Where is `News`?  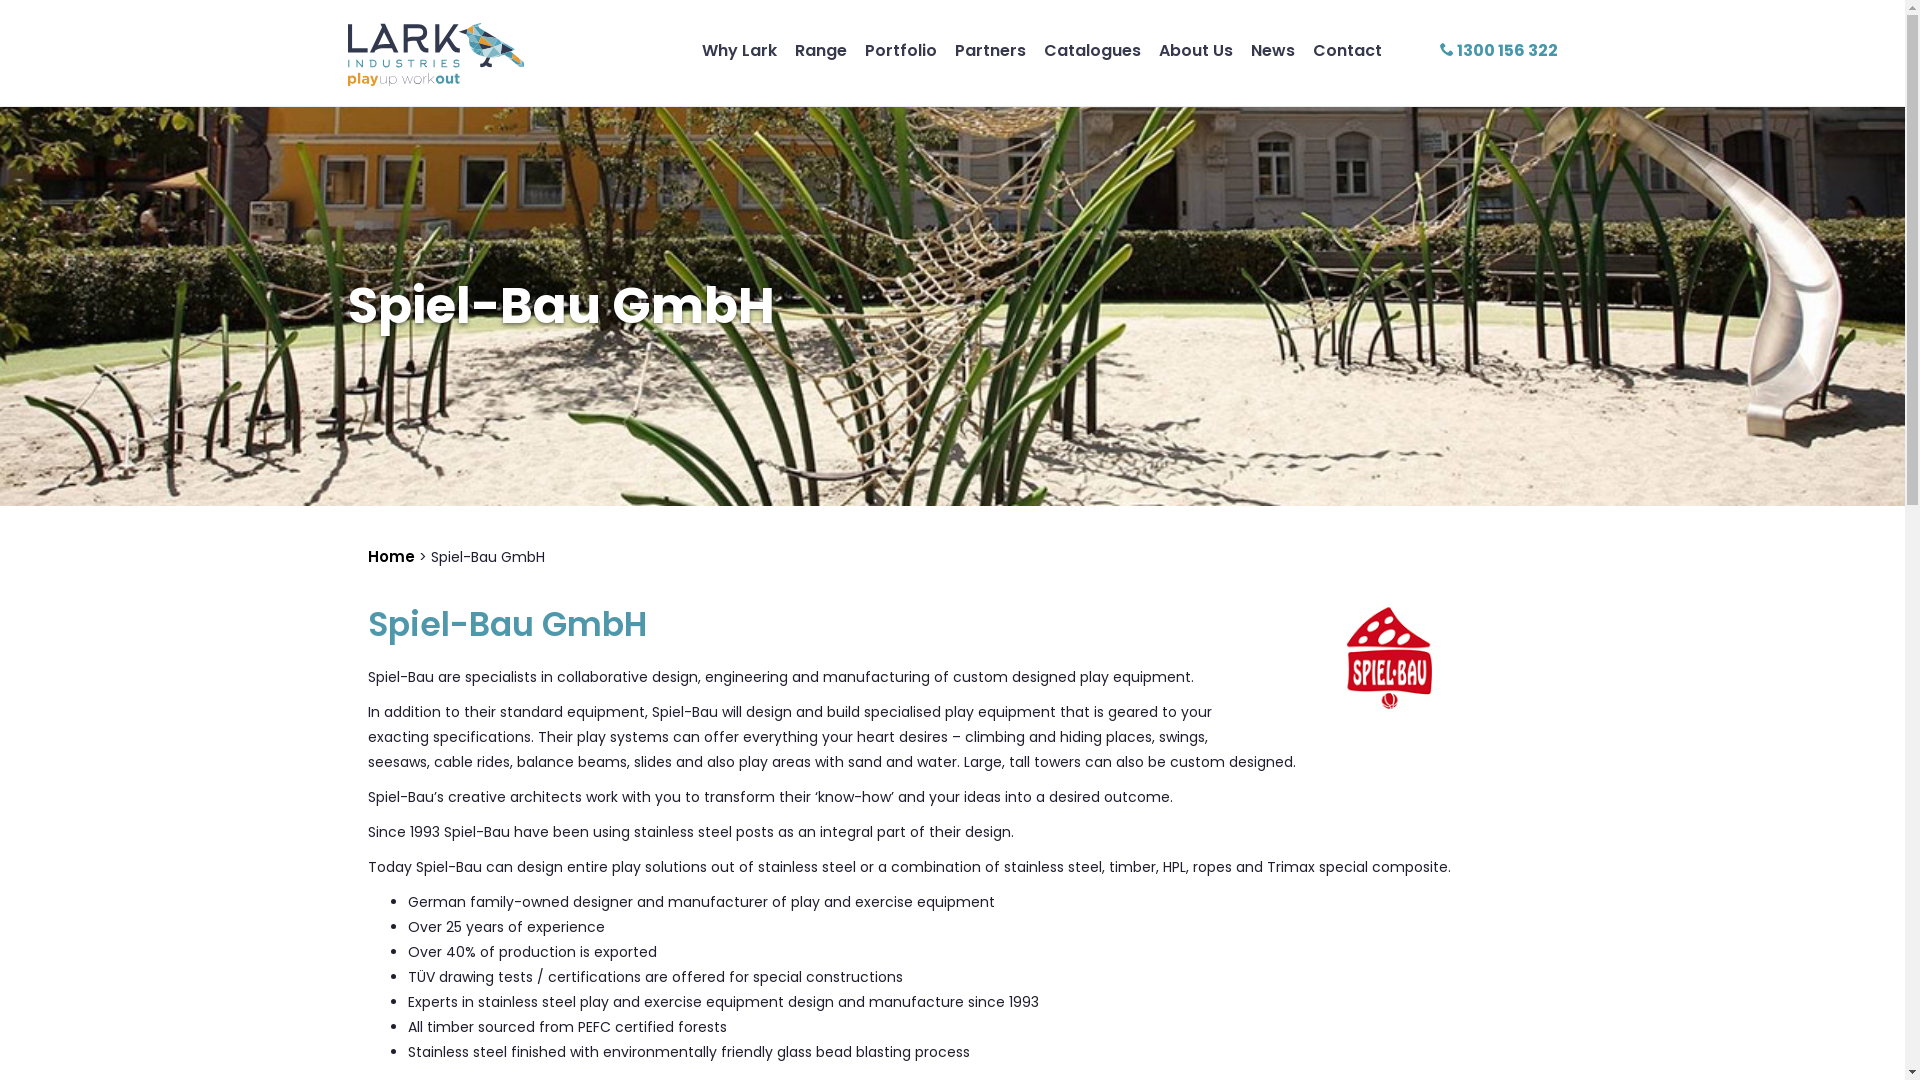 News is located at coordinates (1272, 50).